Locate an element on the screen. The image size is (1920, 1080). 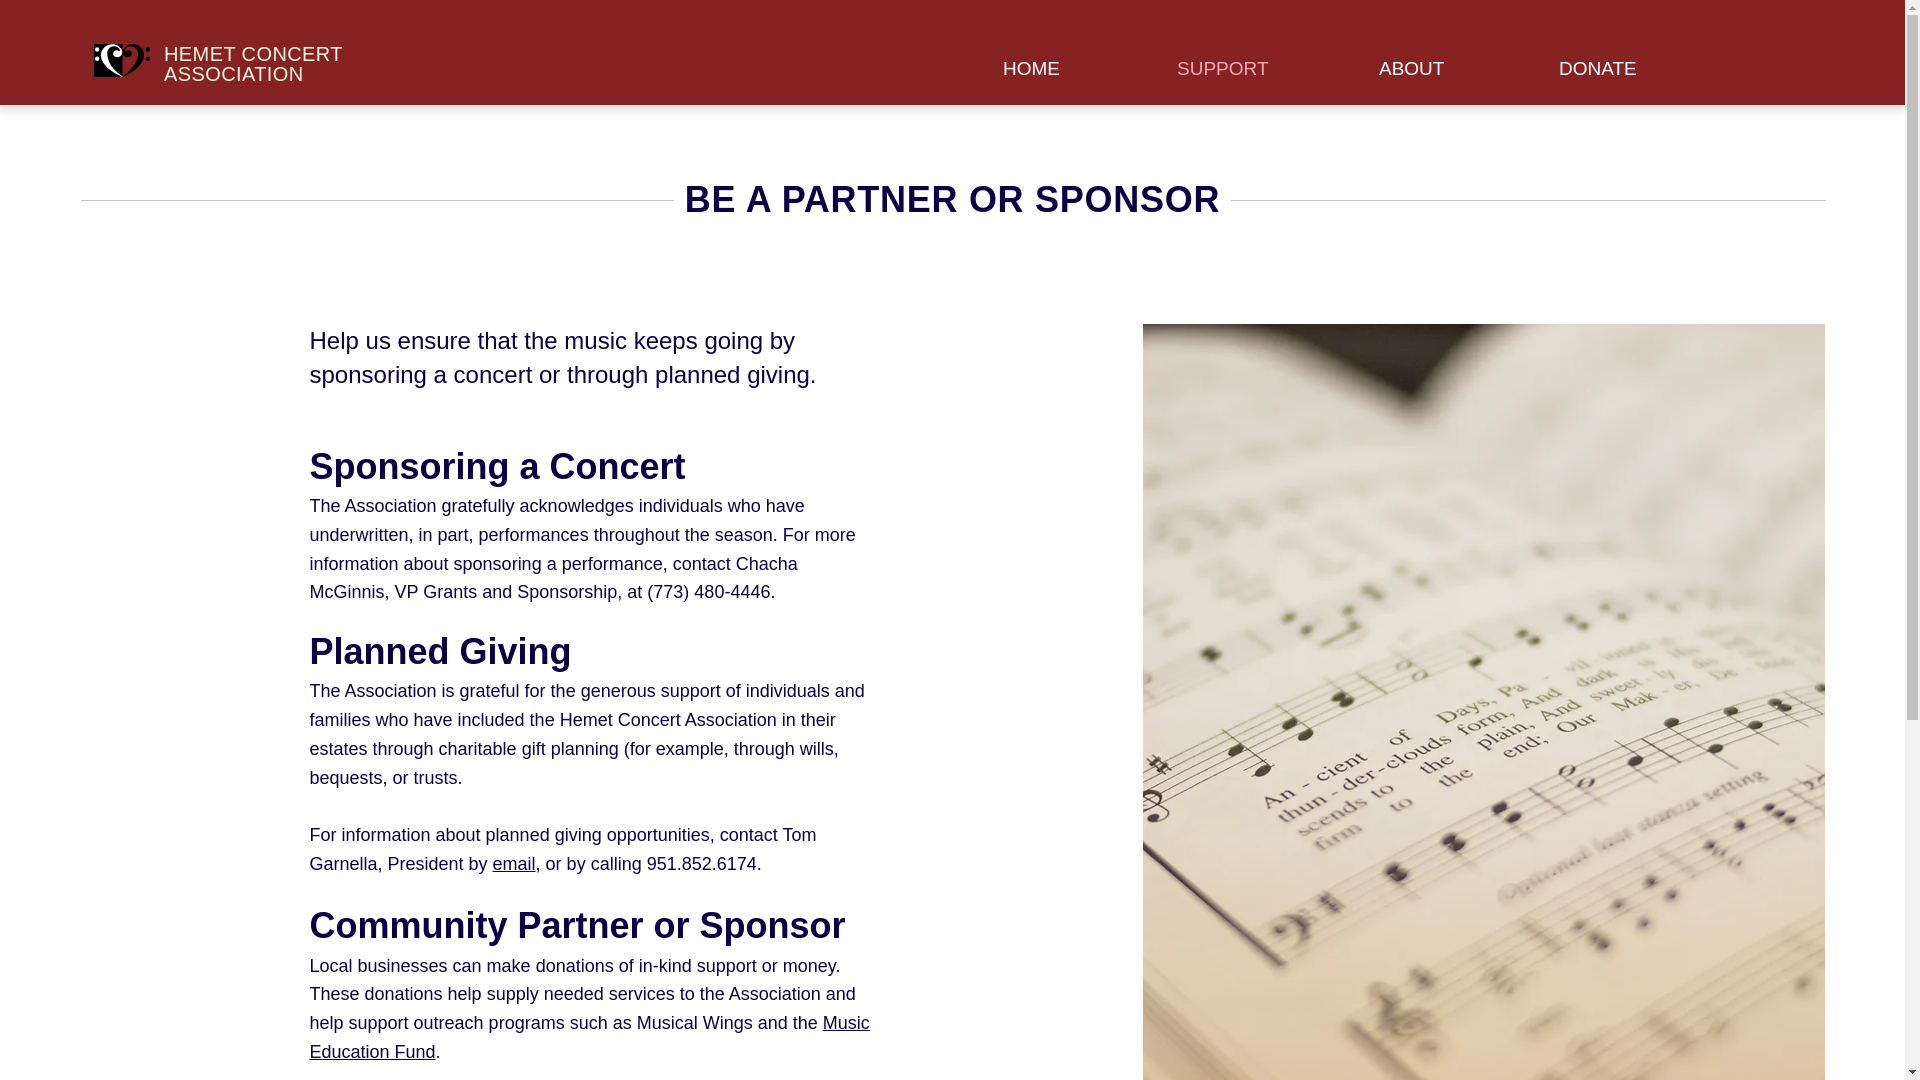
SUPPORT is located at coordinates (1262, 69).